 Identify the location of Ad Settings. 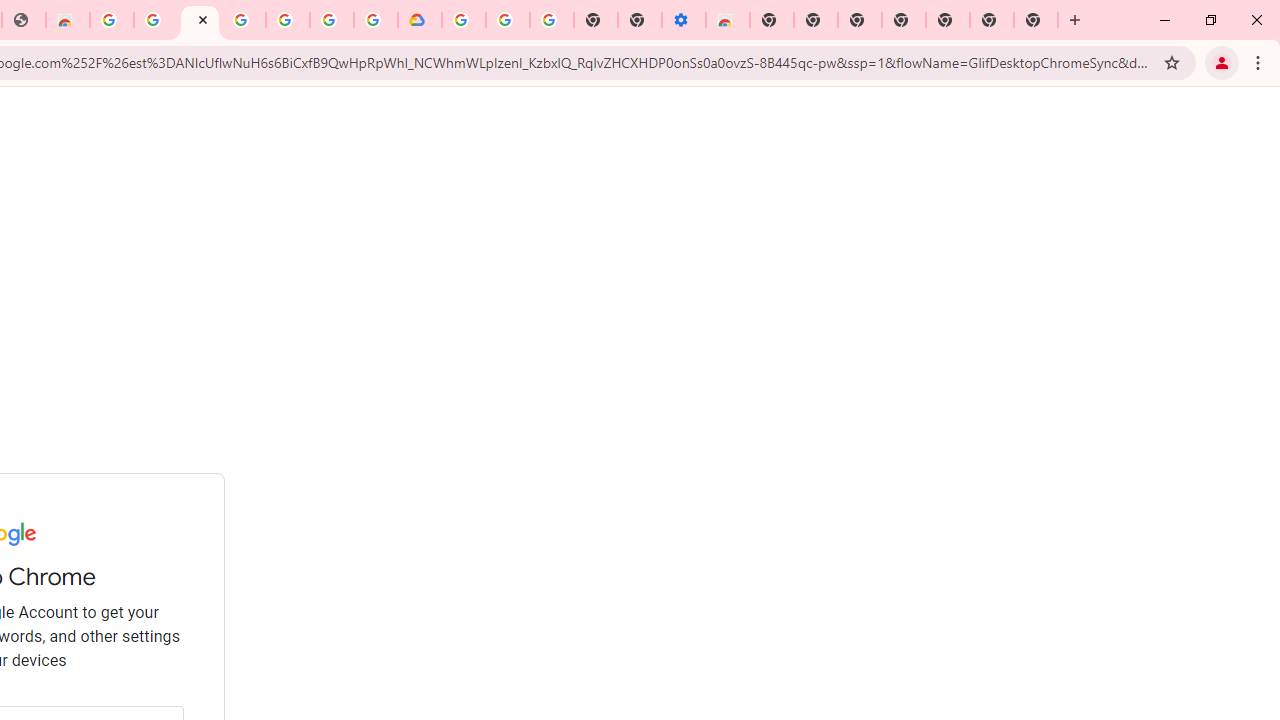
(156, 20).